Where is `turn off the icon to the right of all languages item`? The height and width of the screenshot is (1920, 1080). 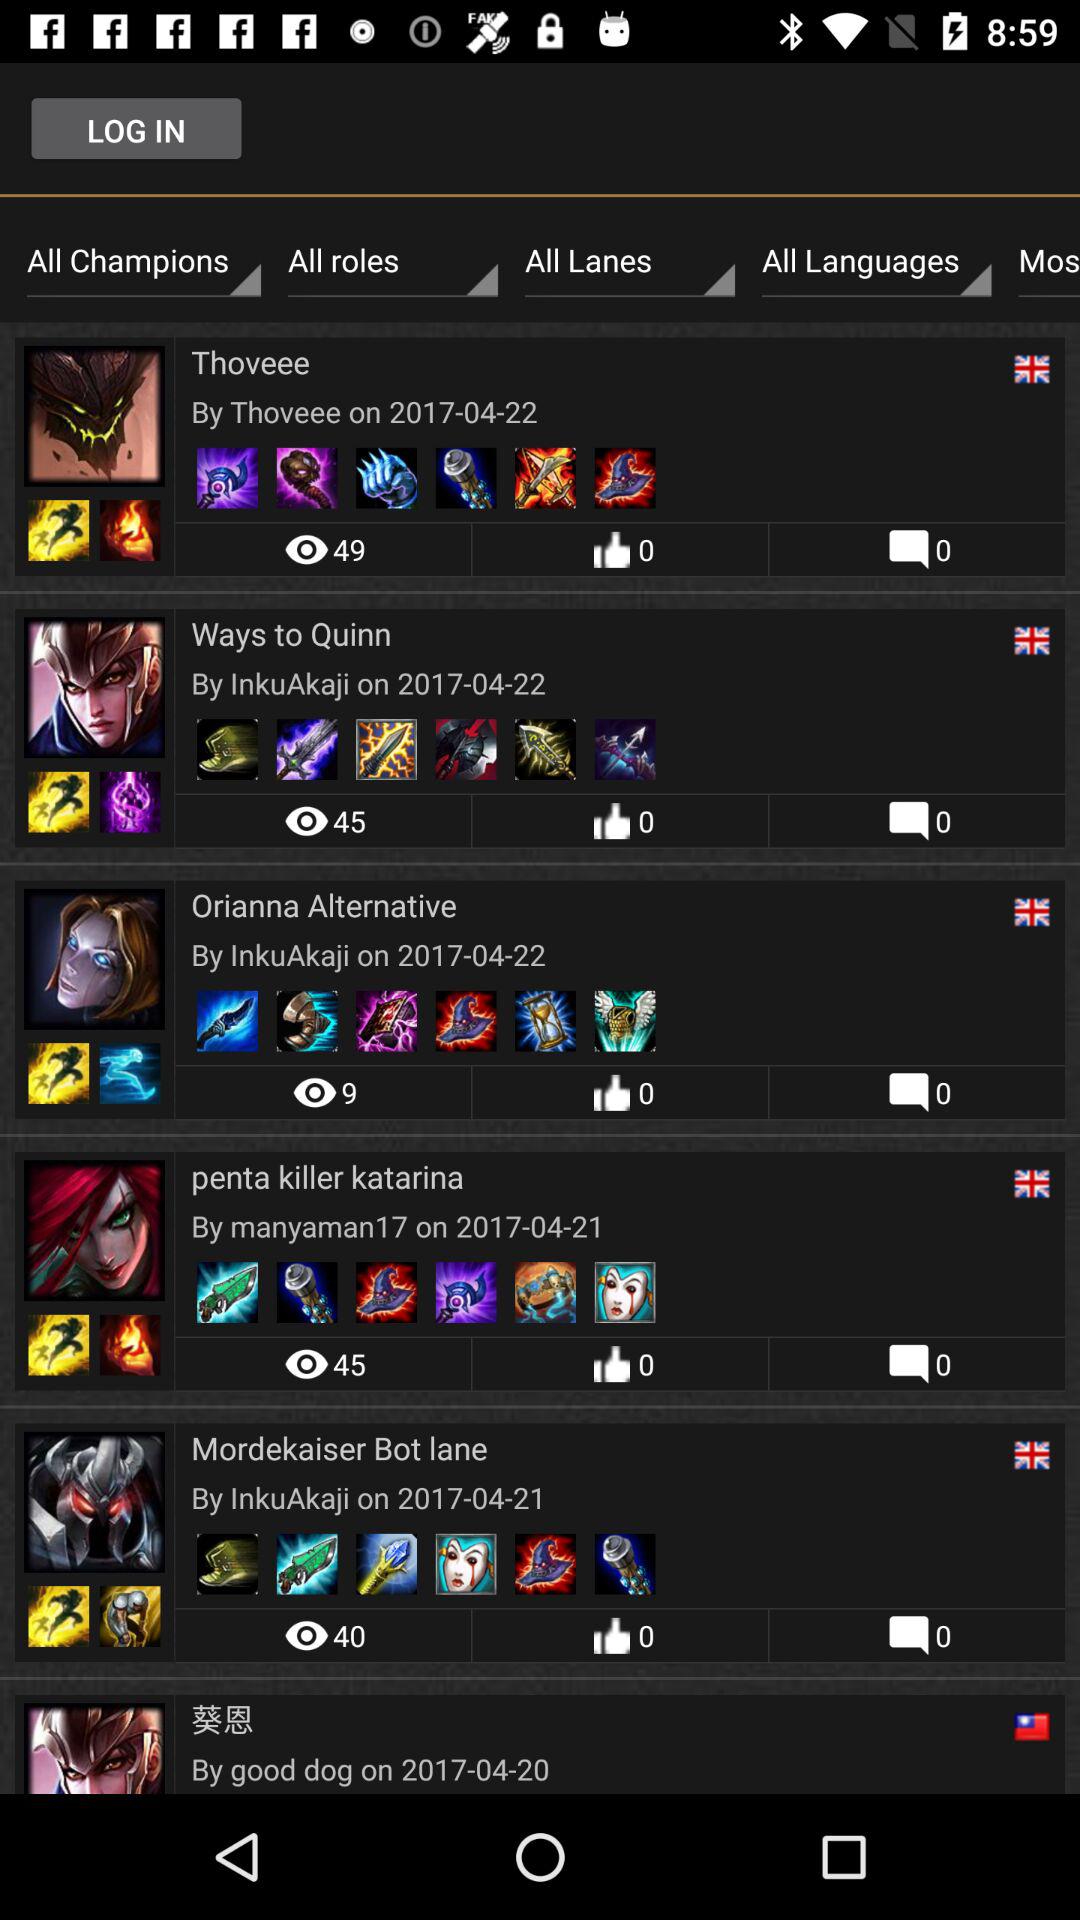
turn off the icon to the right of all languages item is located at coordinates (1044, 261).